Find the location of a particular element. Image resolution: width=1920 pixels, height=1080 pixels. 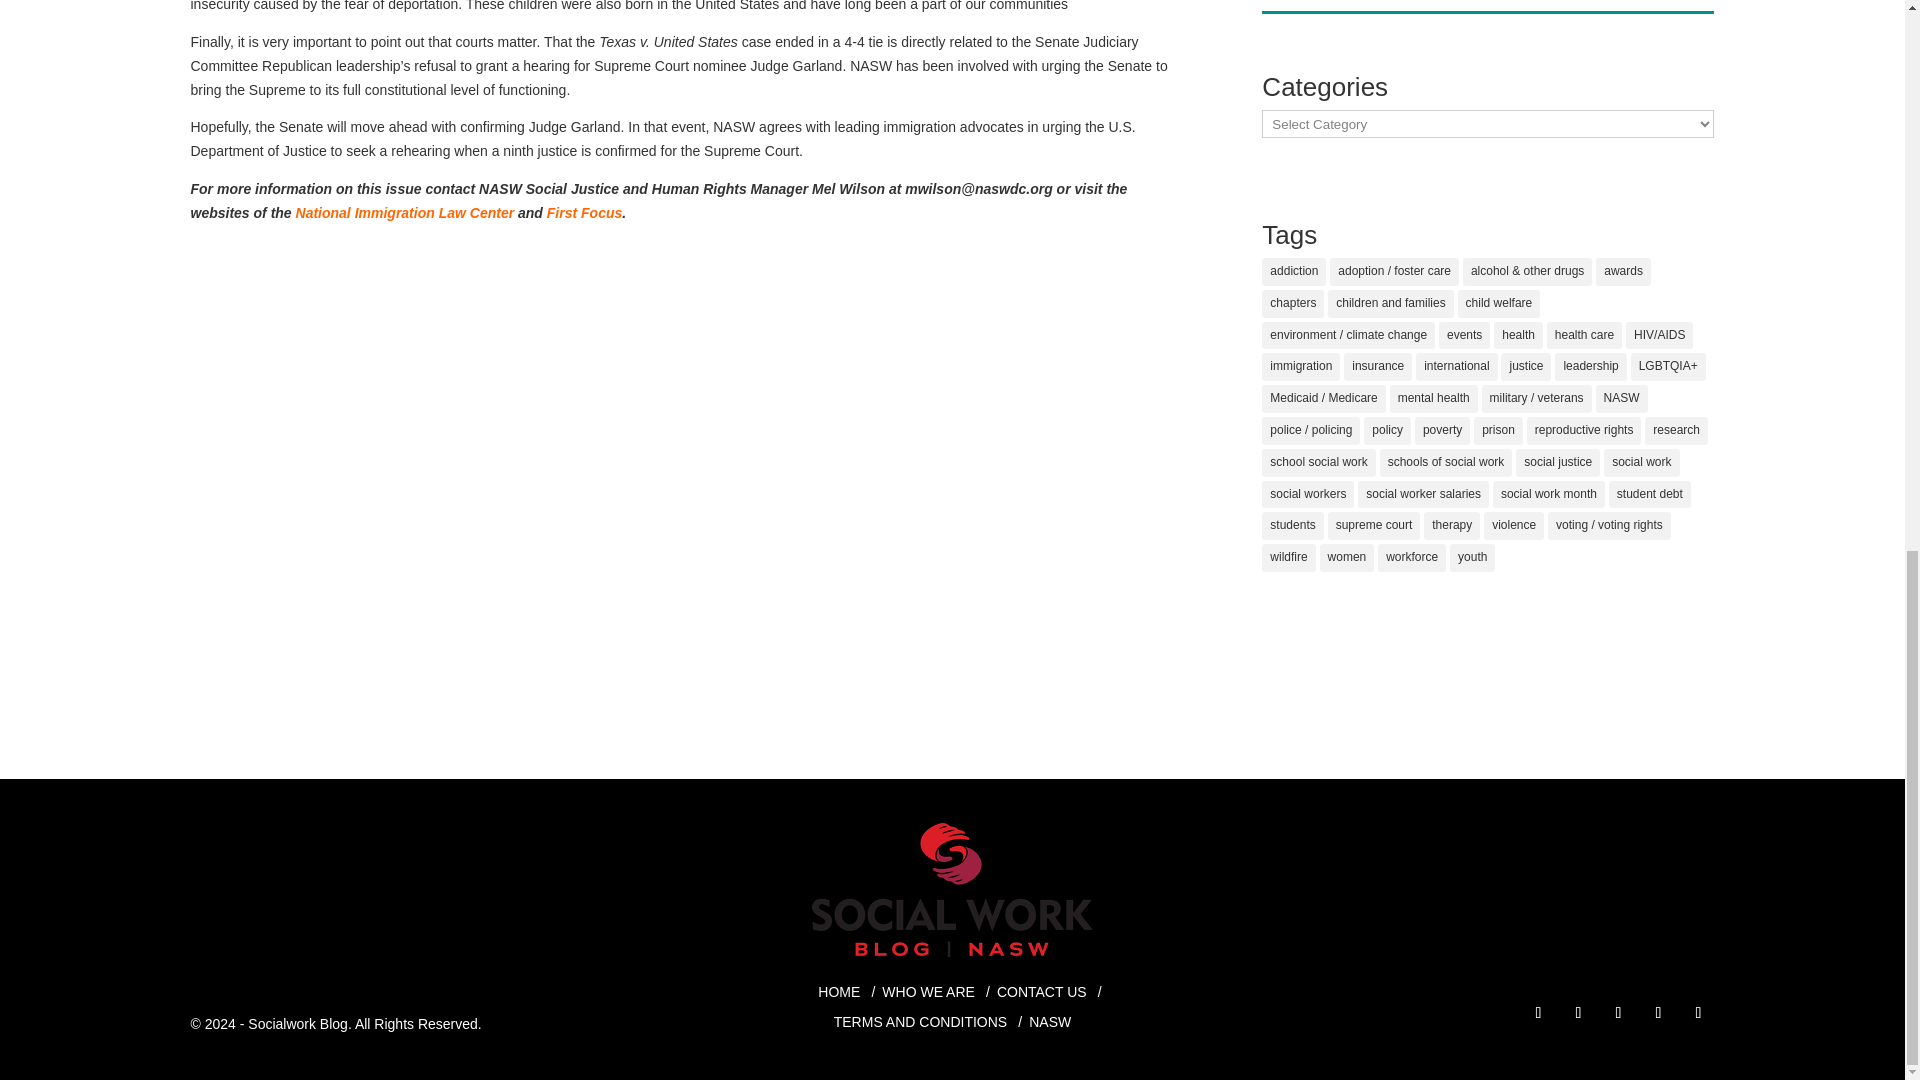

Follow on Facebook is located at coordinates (1538, 1012).